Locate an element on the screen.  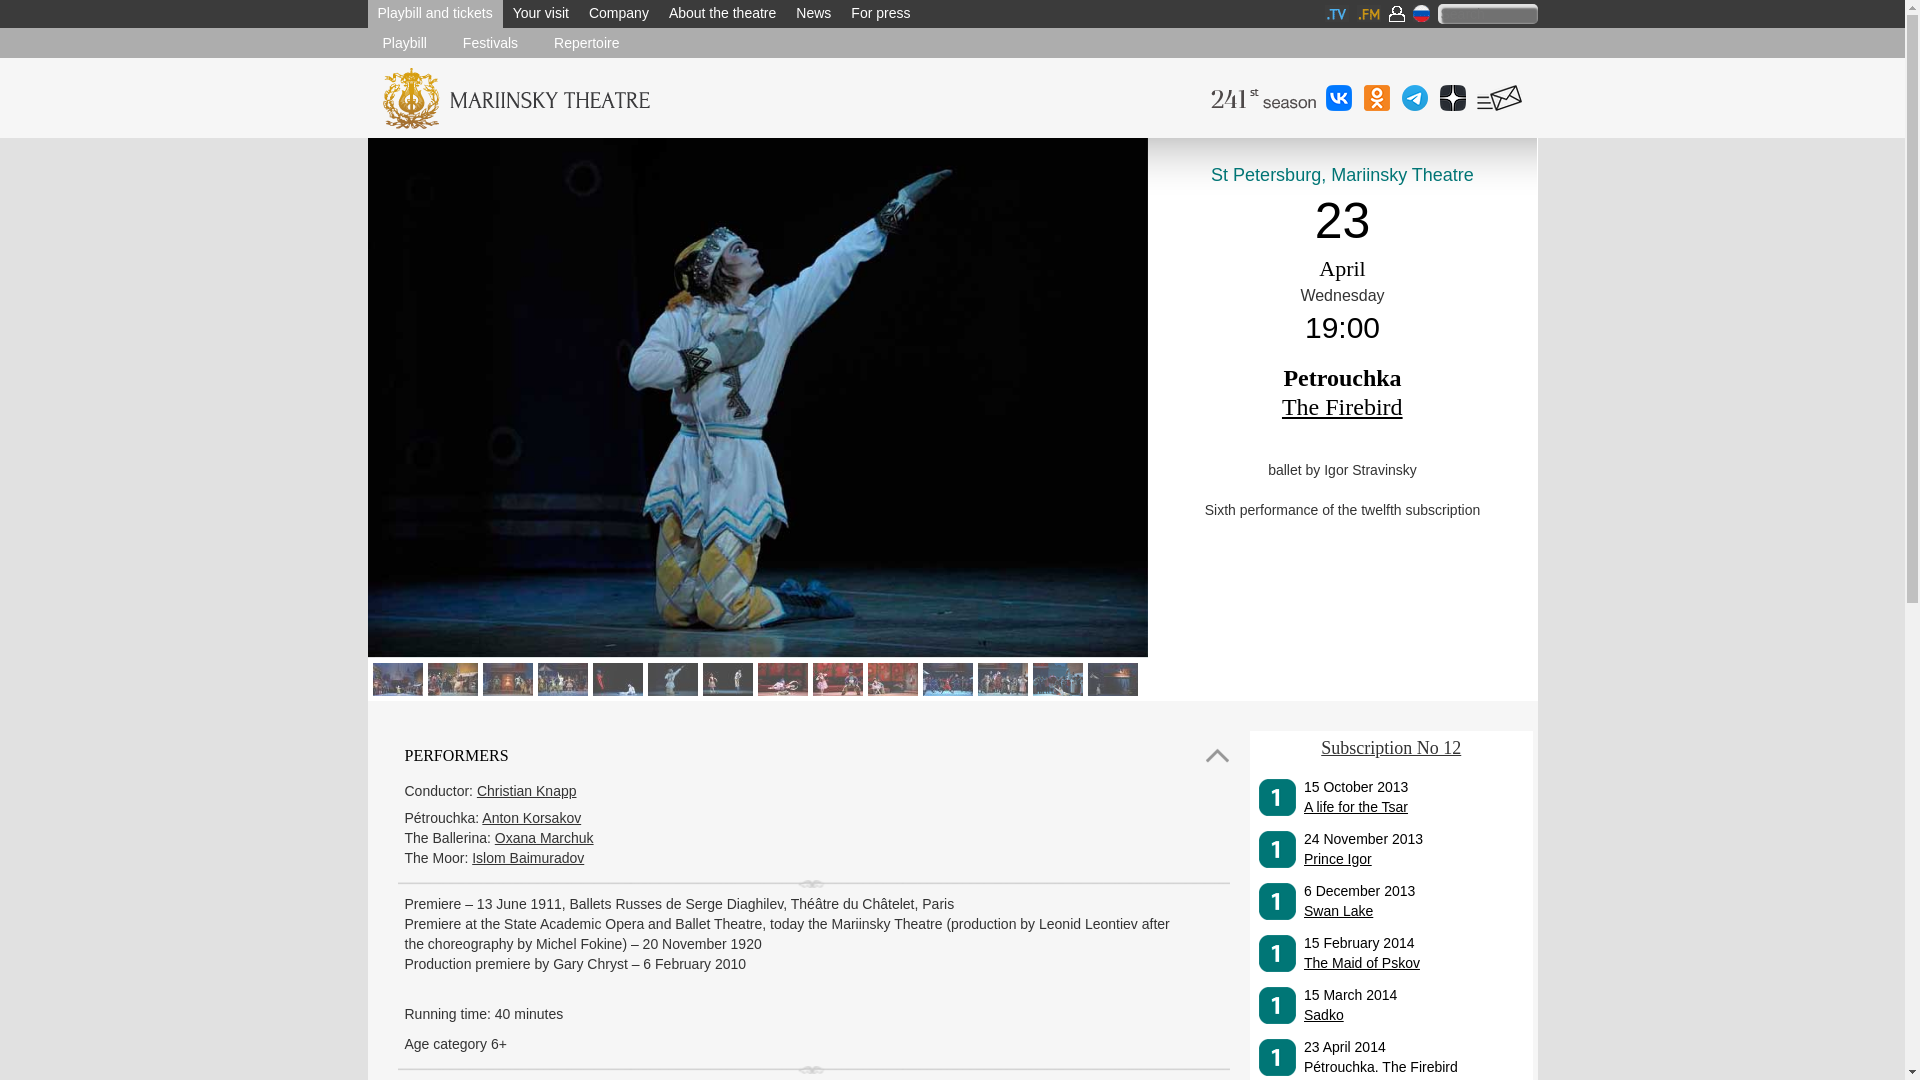
News is located at coordinates (812, 14).